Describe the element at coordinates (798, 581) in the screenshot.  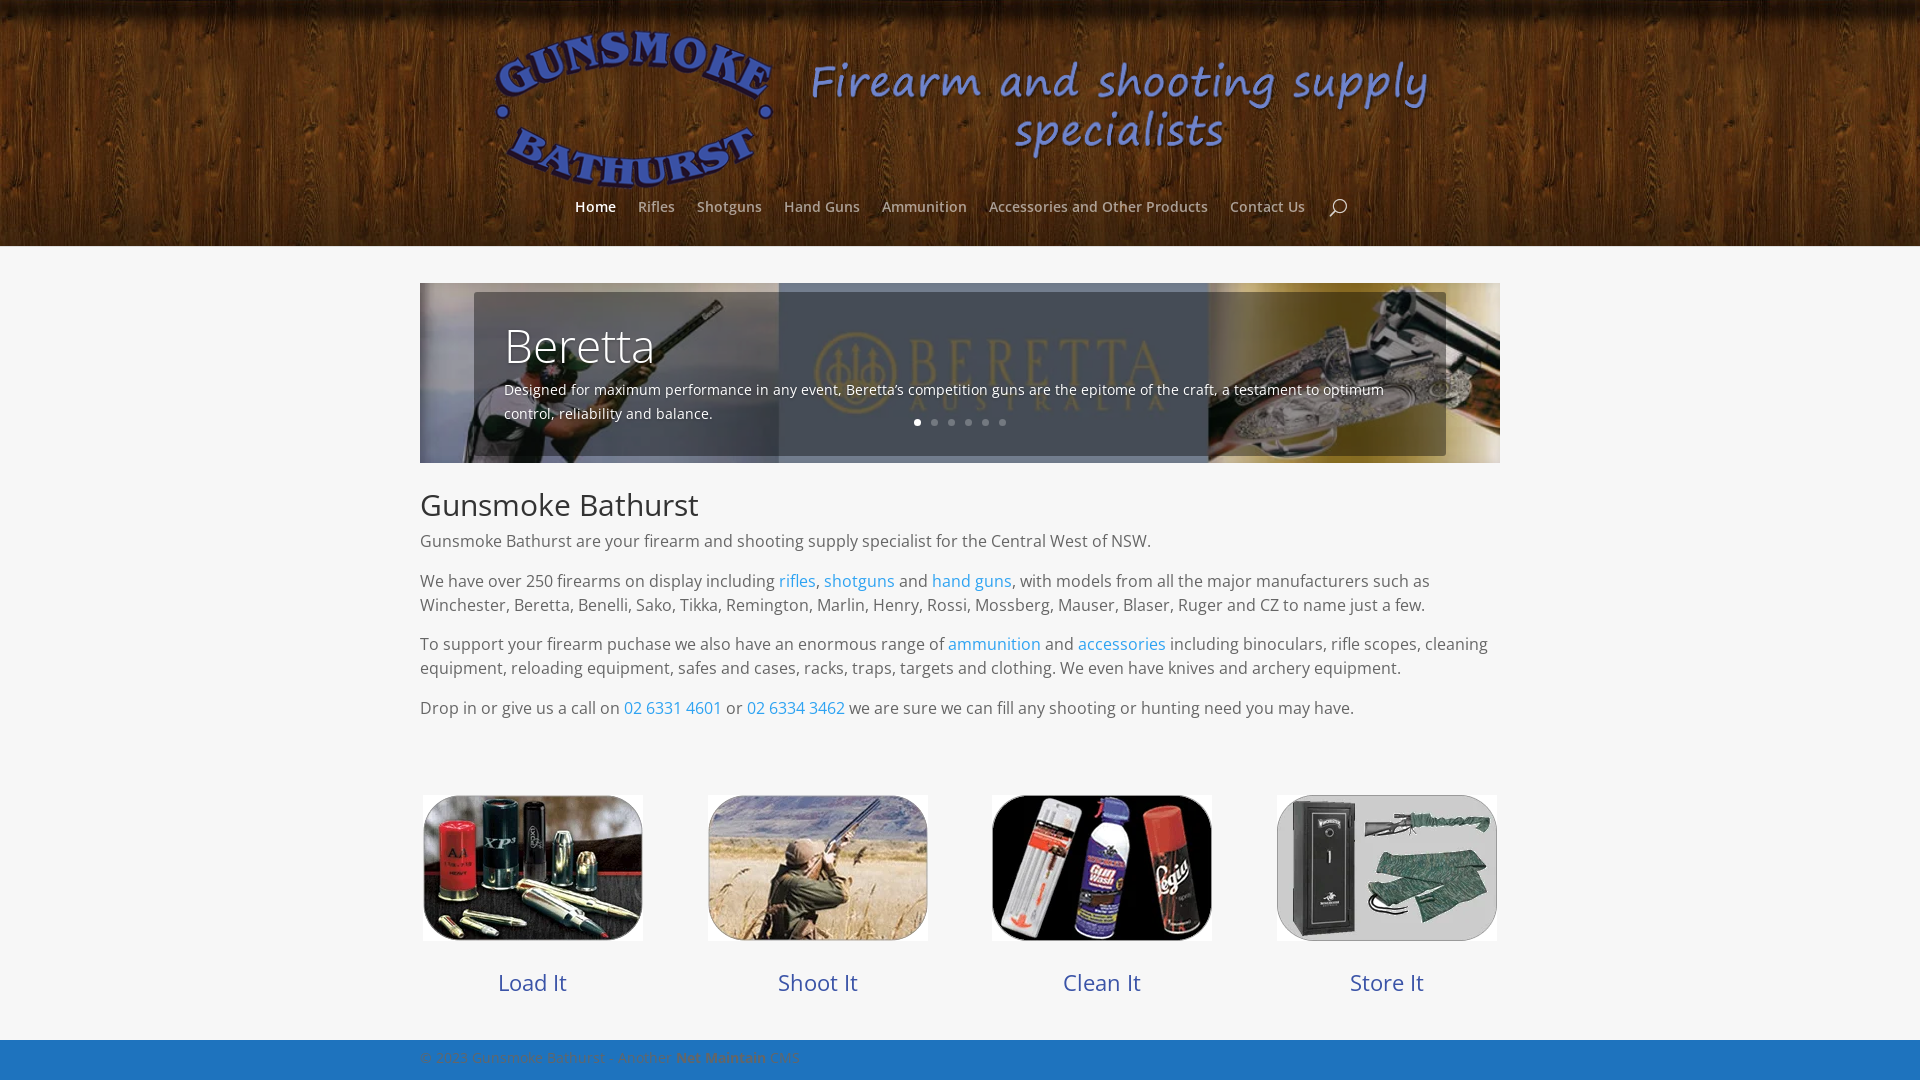
I see `rifles` at that location.